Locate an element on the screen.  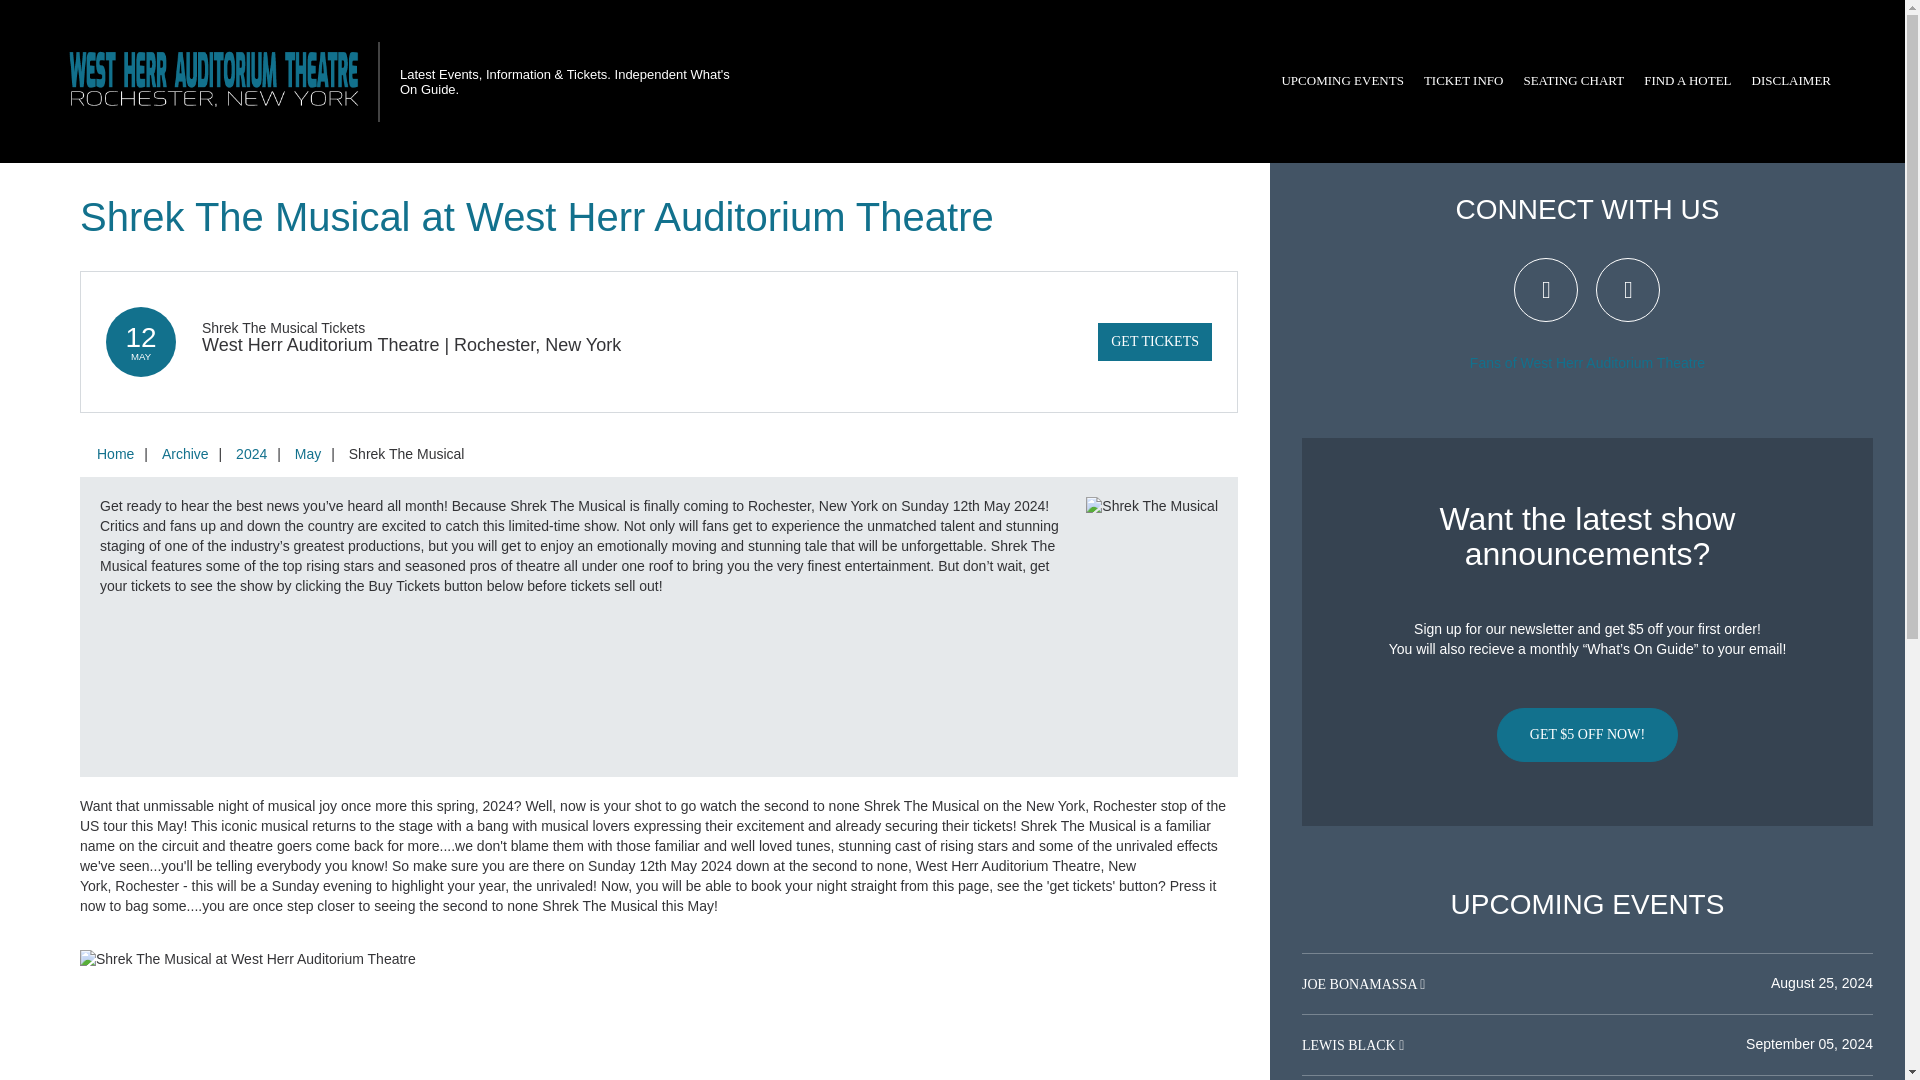
Fans of West Herr Auditorium Theatre is located at coordinates (1587, 363).